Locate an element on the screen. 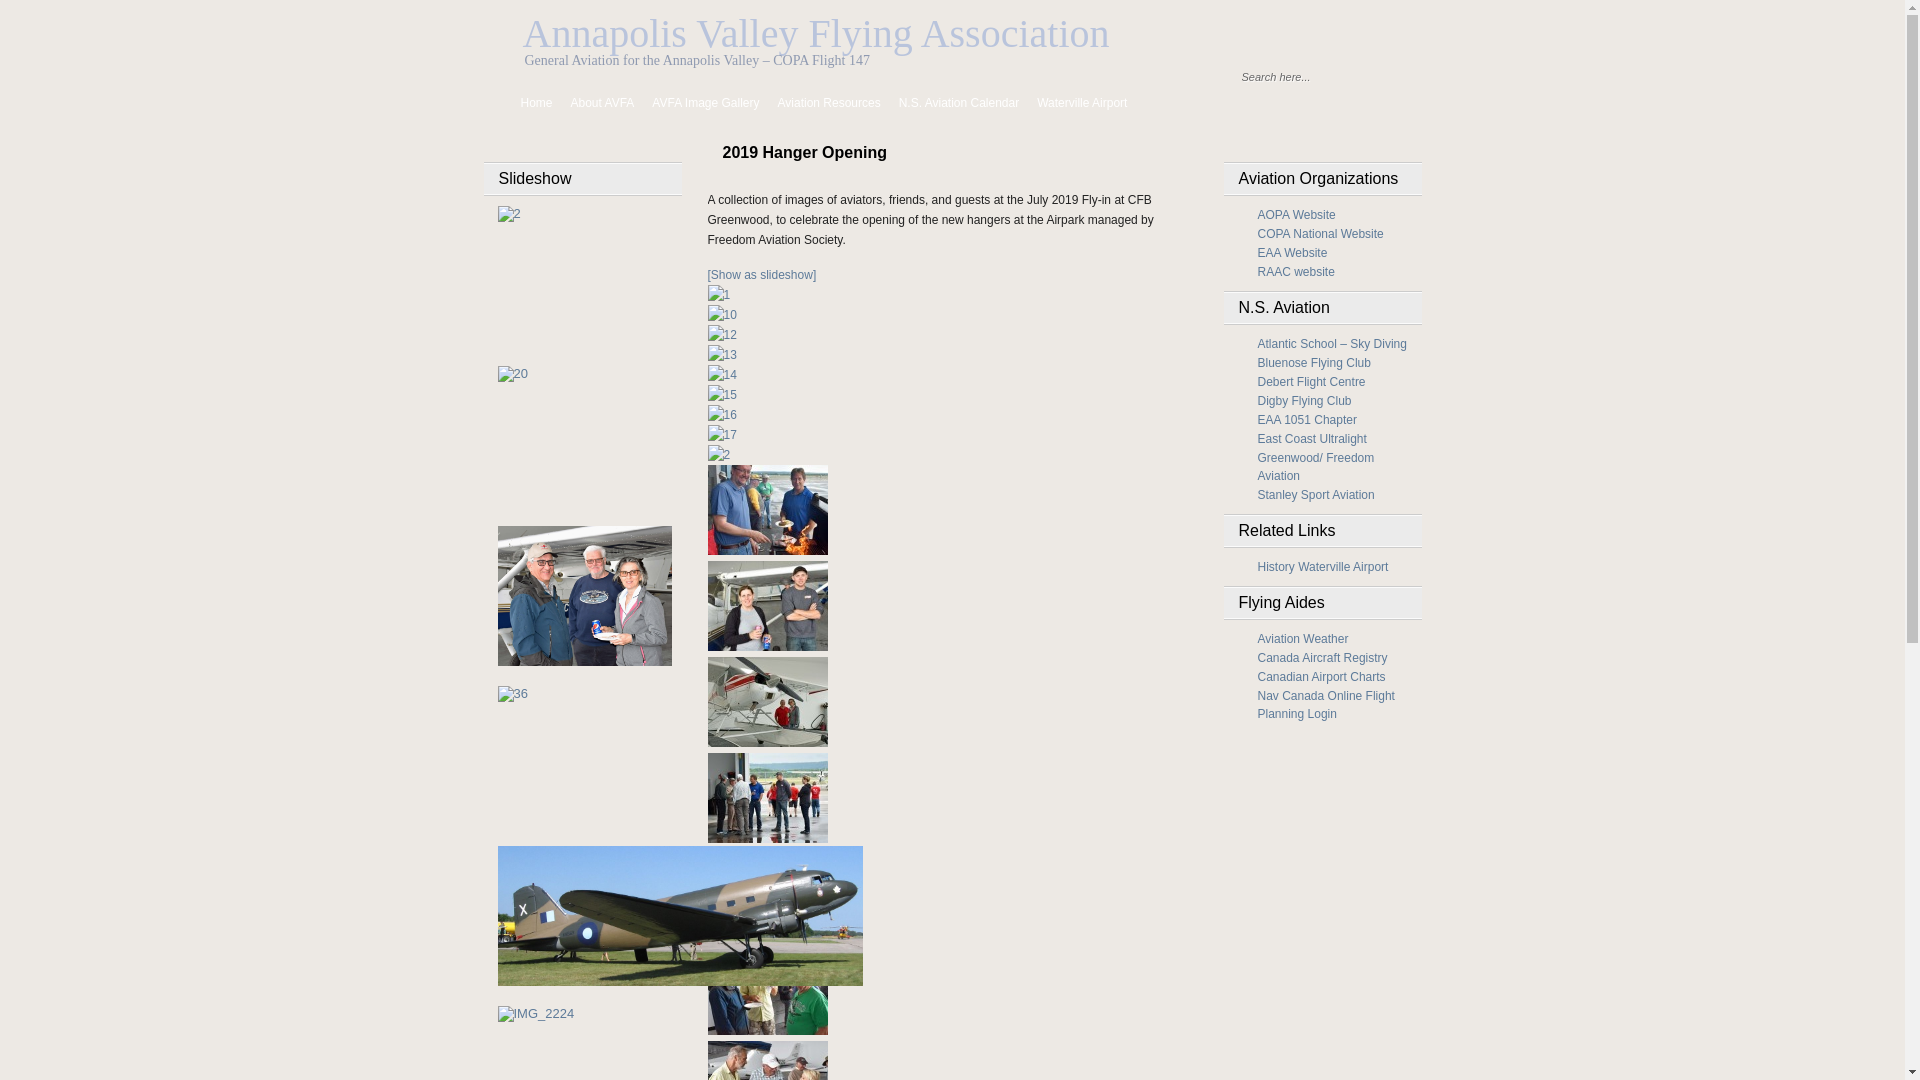  Home is located at coordinates (526, 103).